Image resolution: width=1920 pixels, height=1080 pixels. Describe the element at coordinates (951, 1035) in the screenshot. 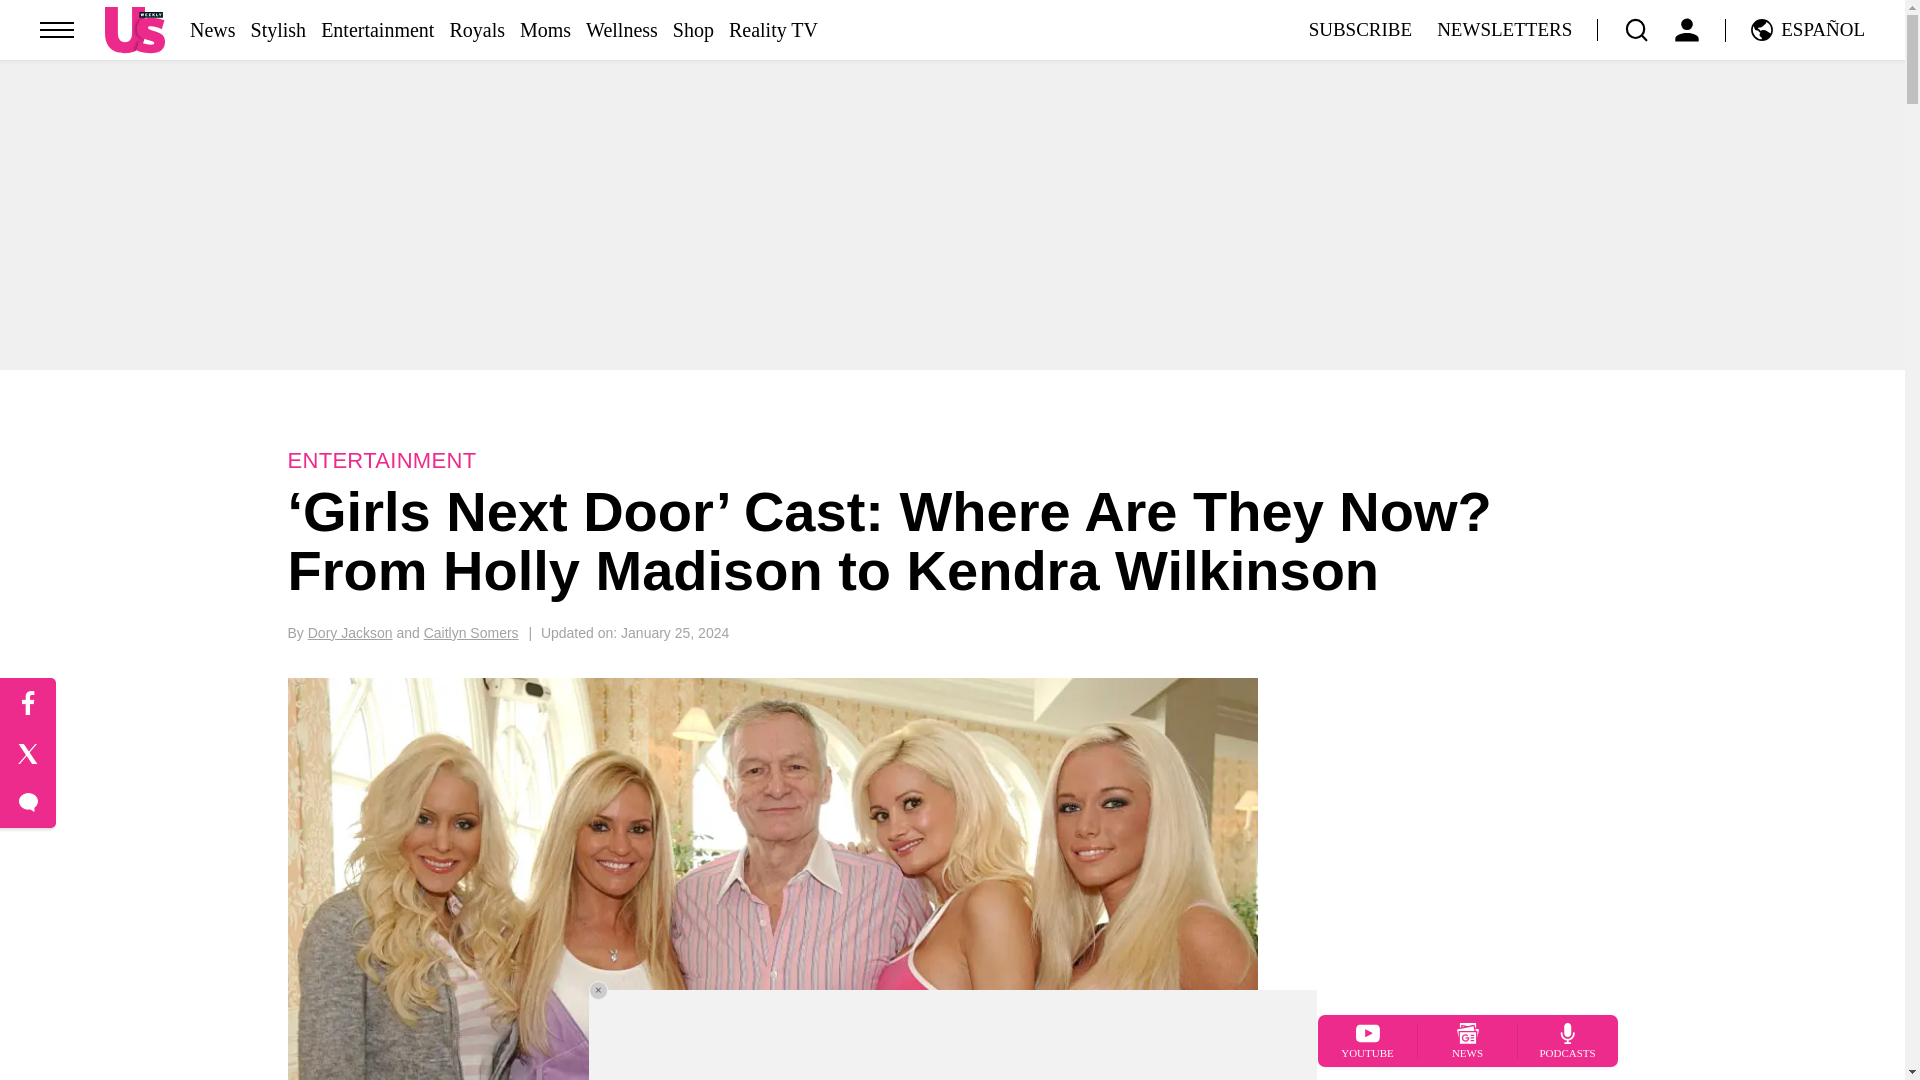

I see `3rd party ad content` at that location.